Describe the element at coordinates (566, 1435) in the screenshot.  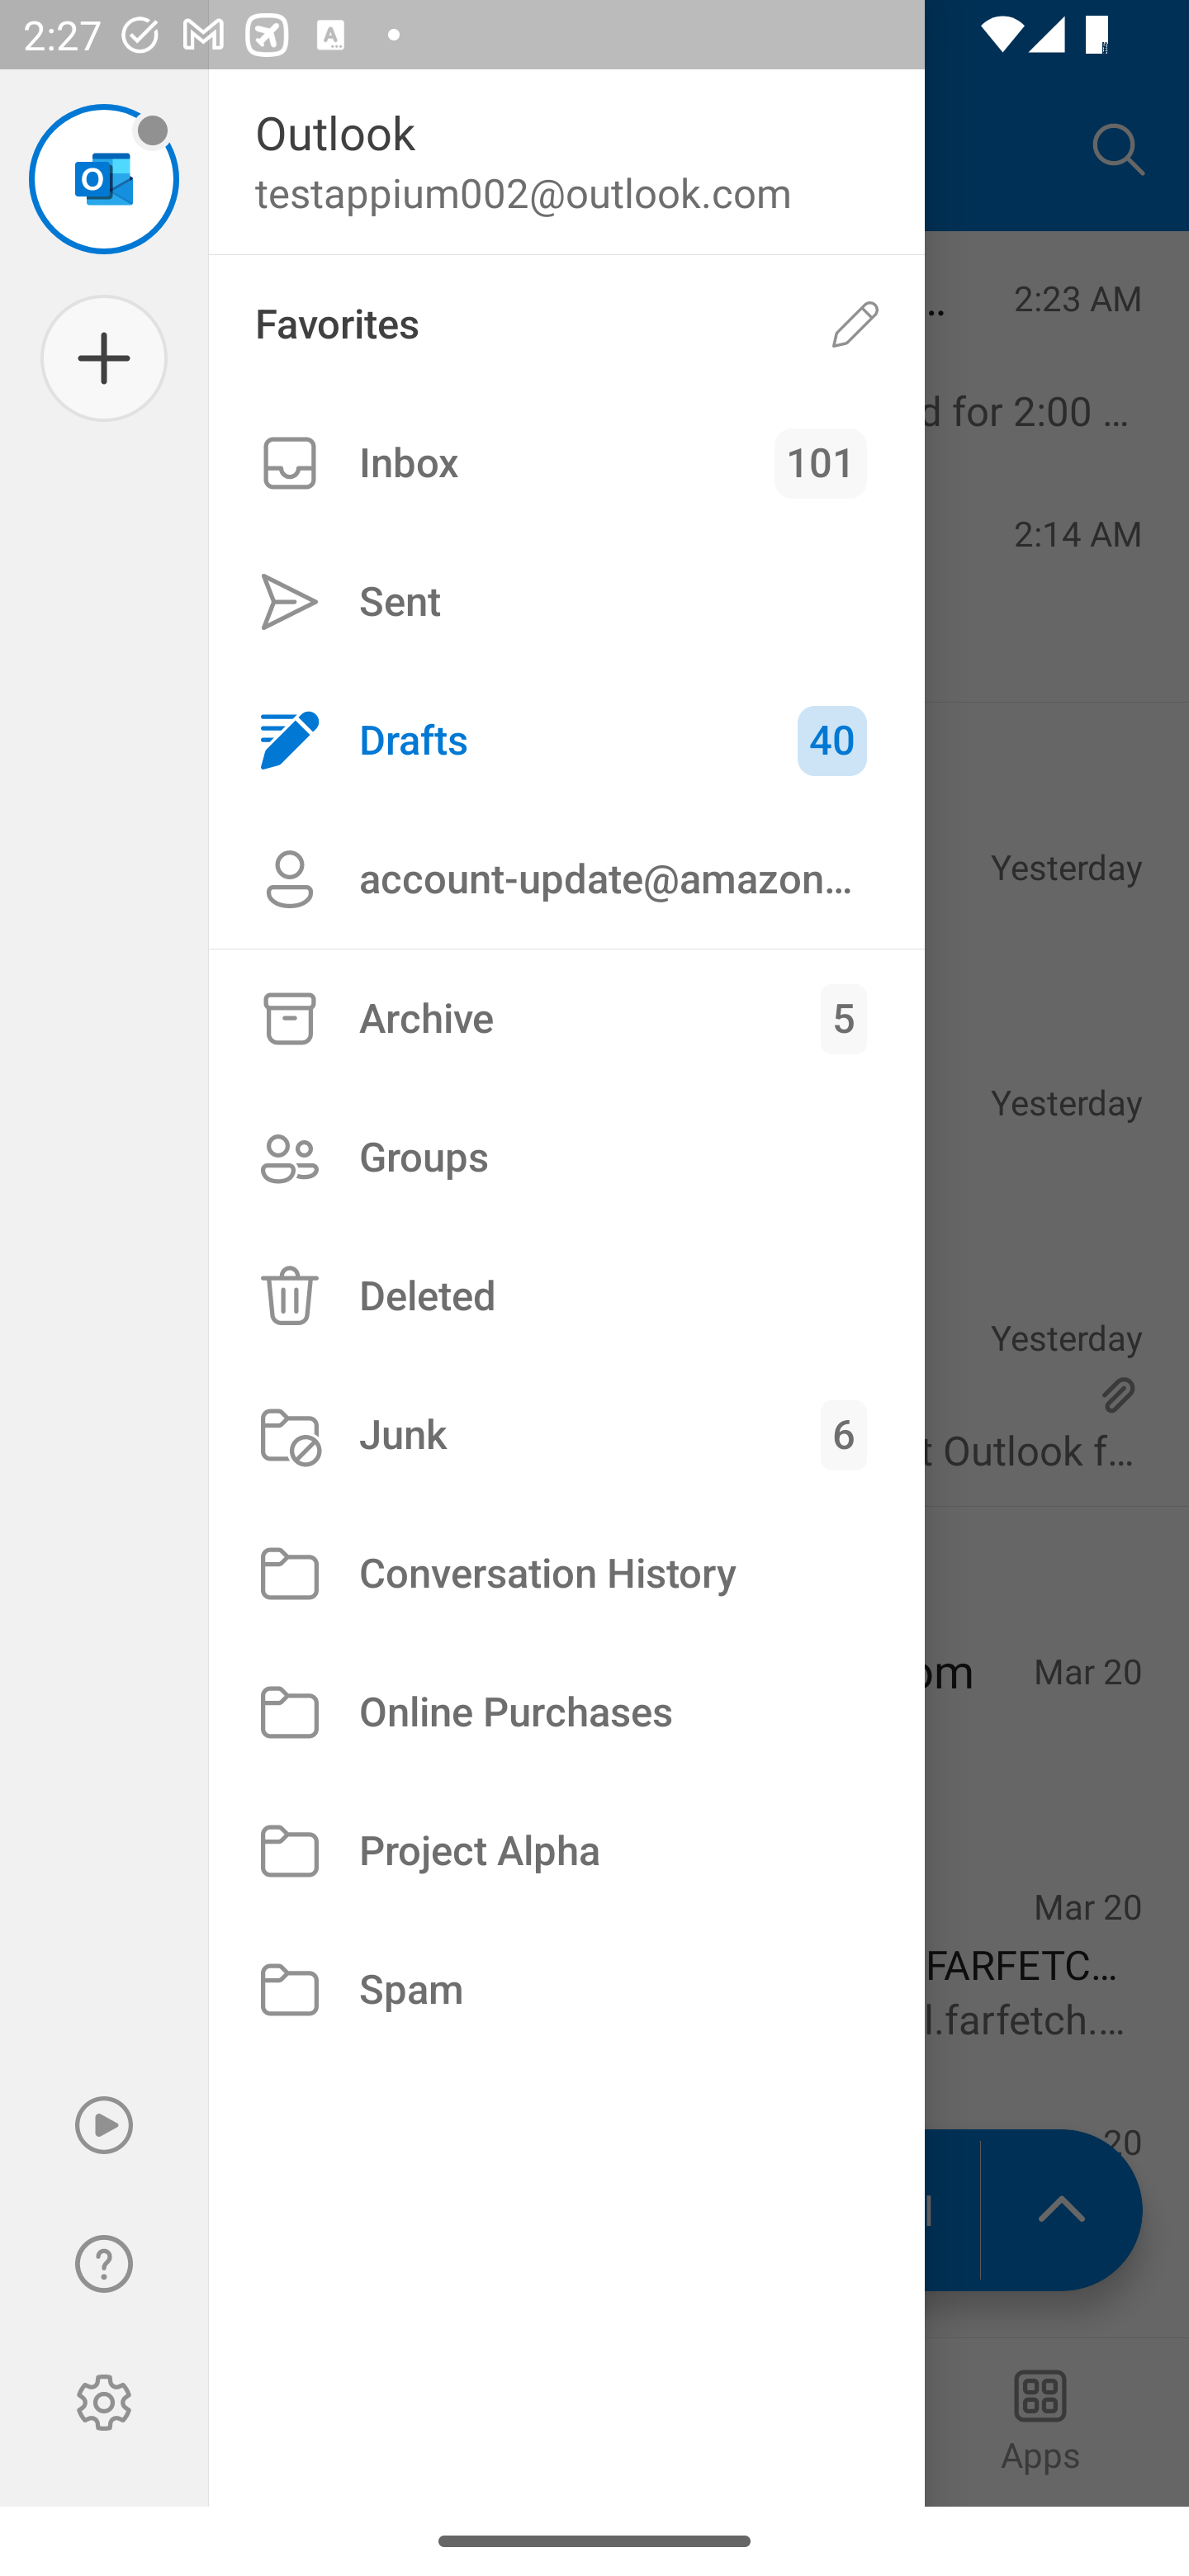
I see `Junk Junk, 5 of 9, level 1, 6 unread emails` at that location.